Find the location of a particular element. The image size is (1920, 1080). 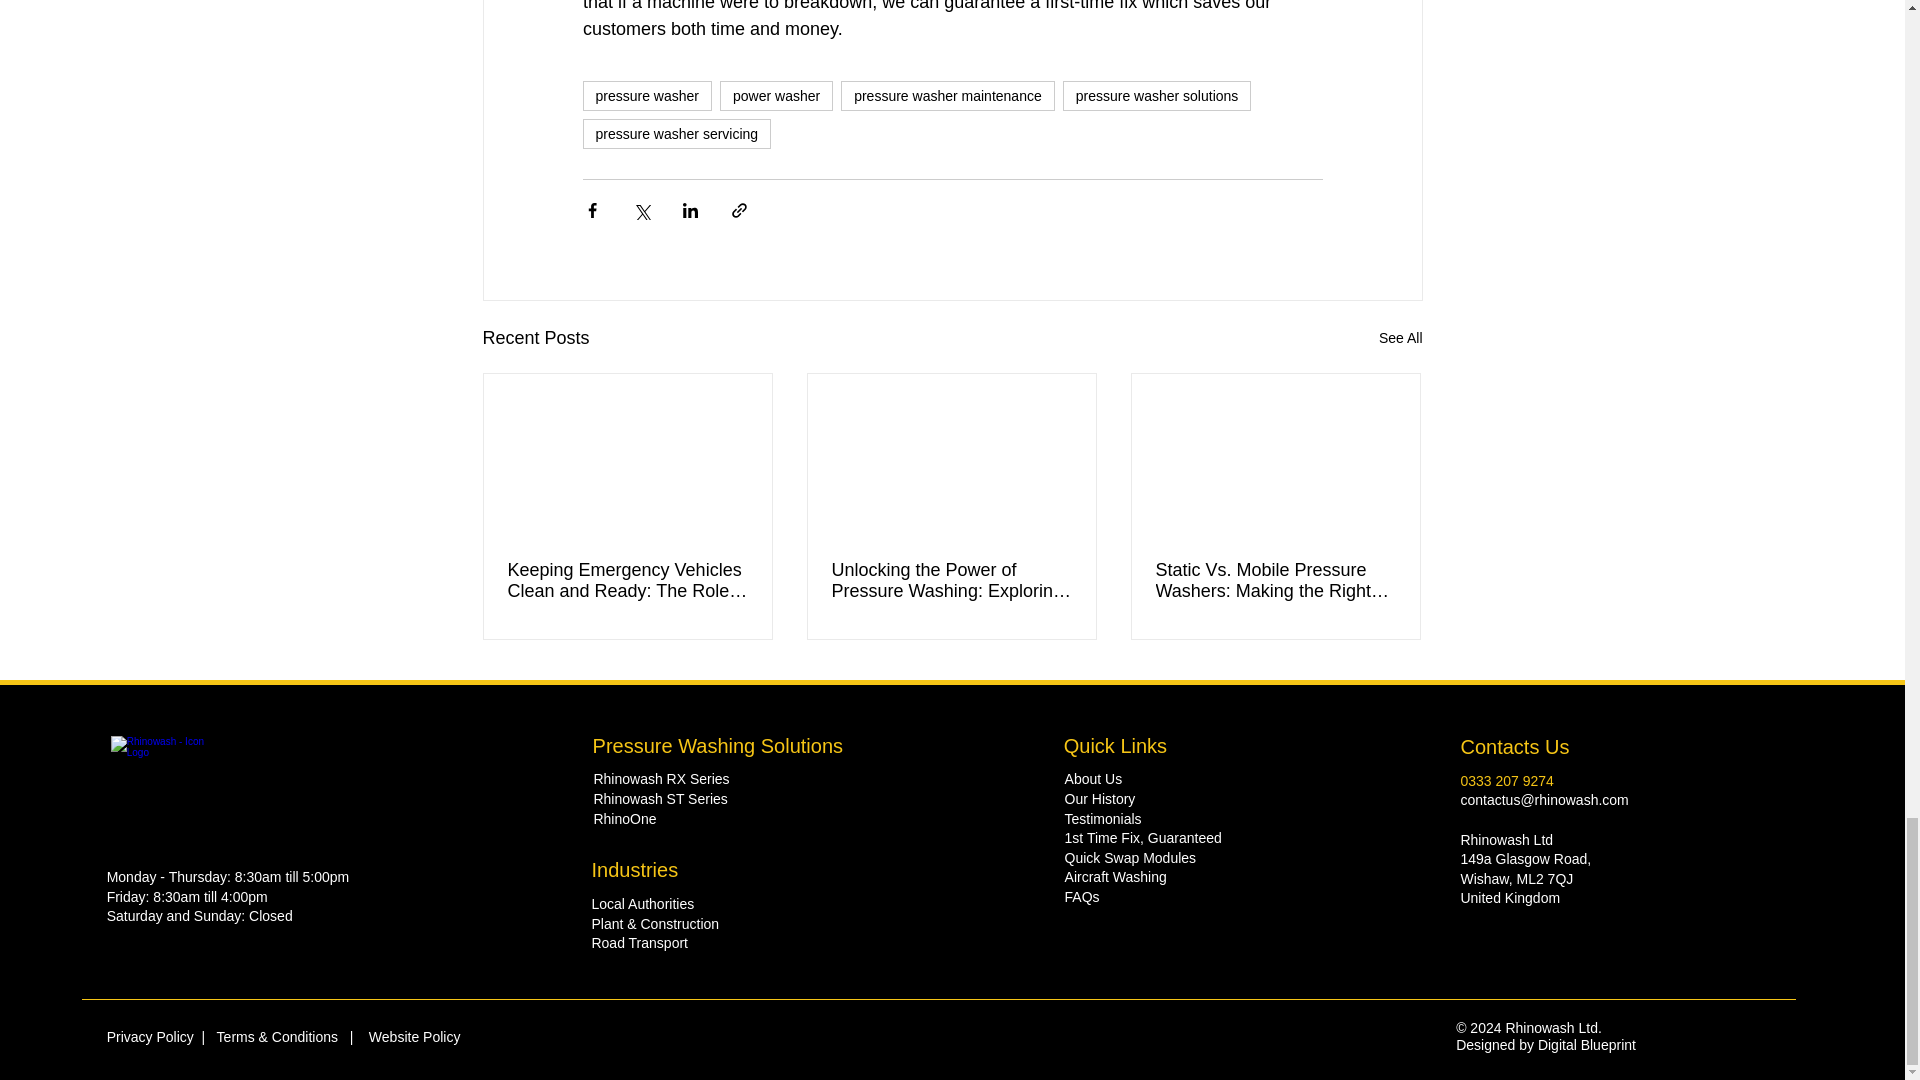

See All is located at coordinates (1400, 338).